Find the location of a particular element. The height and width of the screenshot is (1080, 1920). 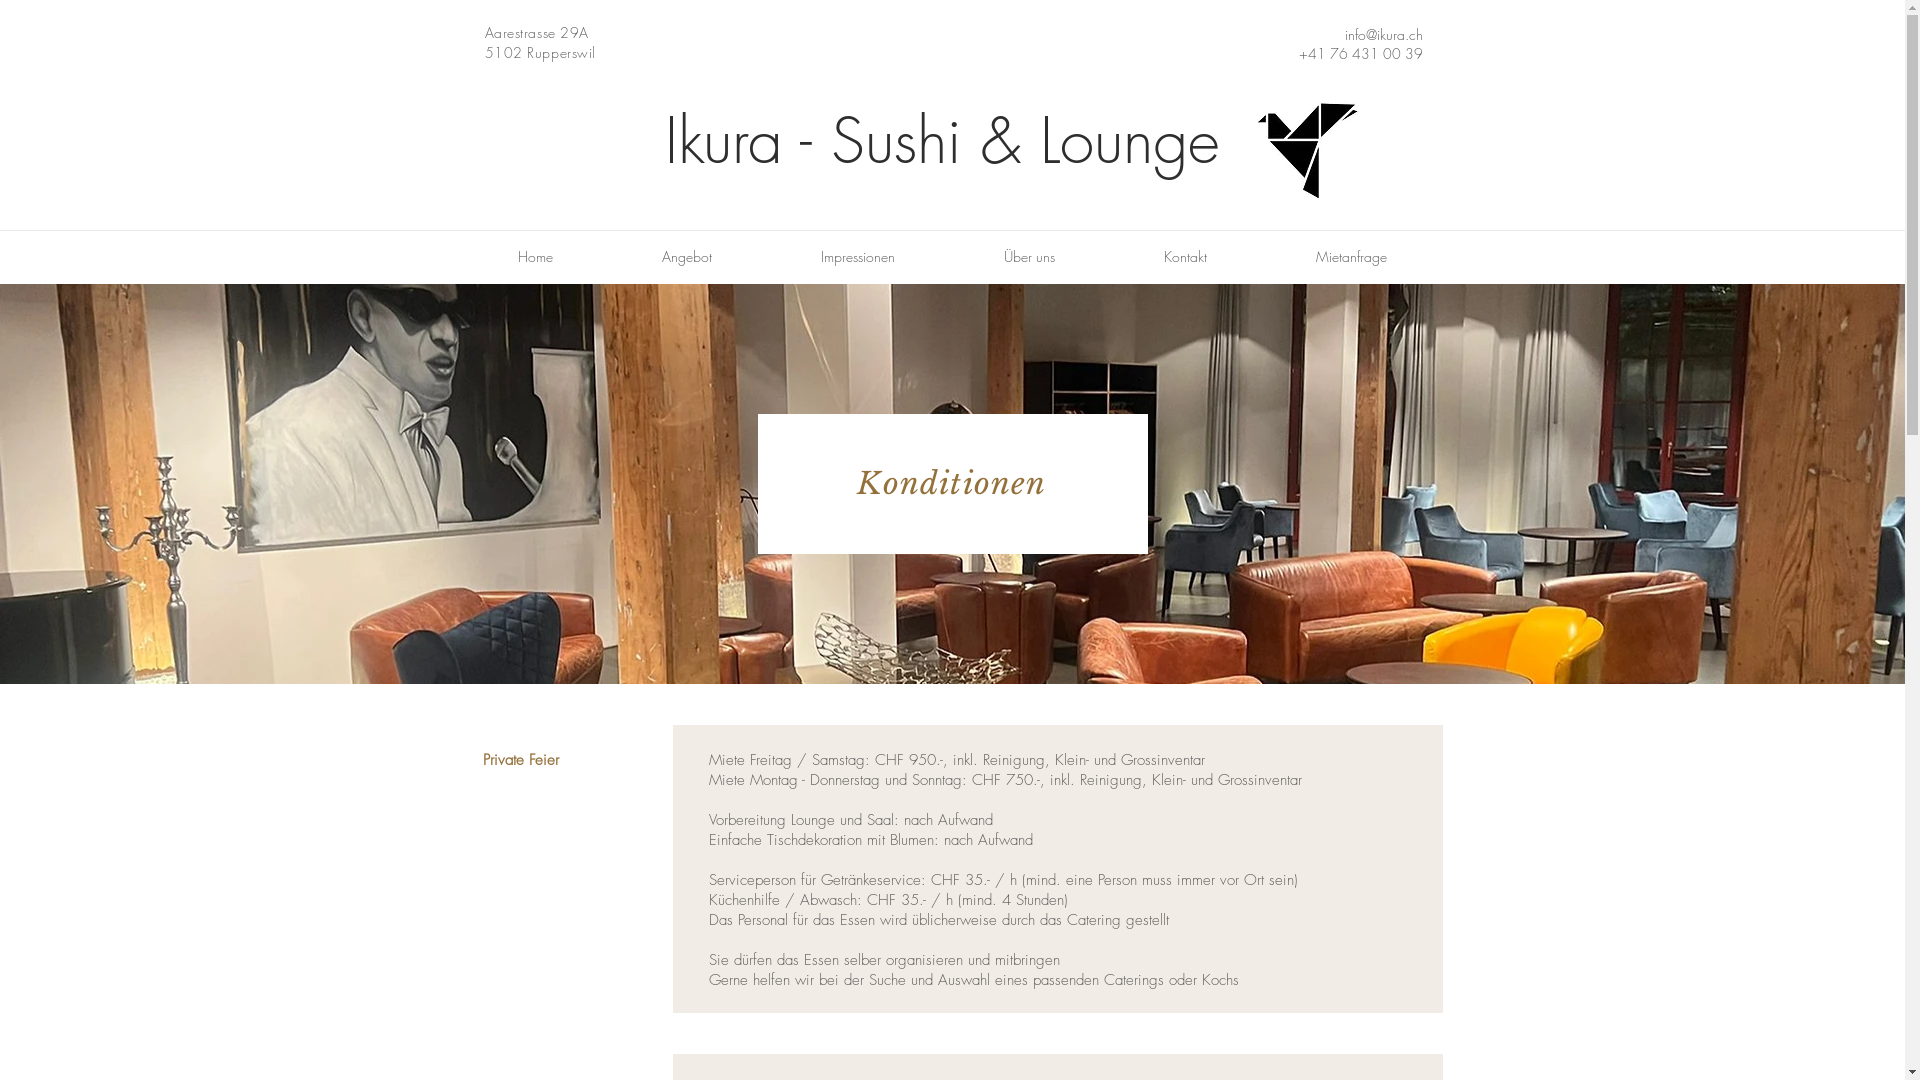

Mietanfrage is located at coordinates (1352, 257).